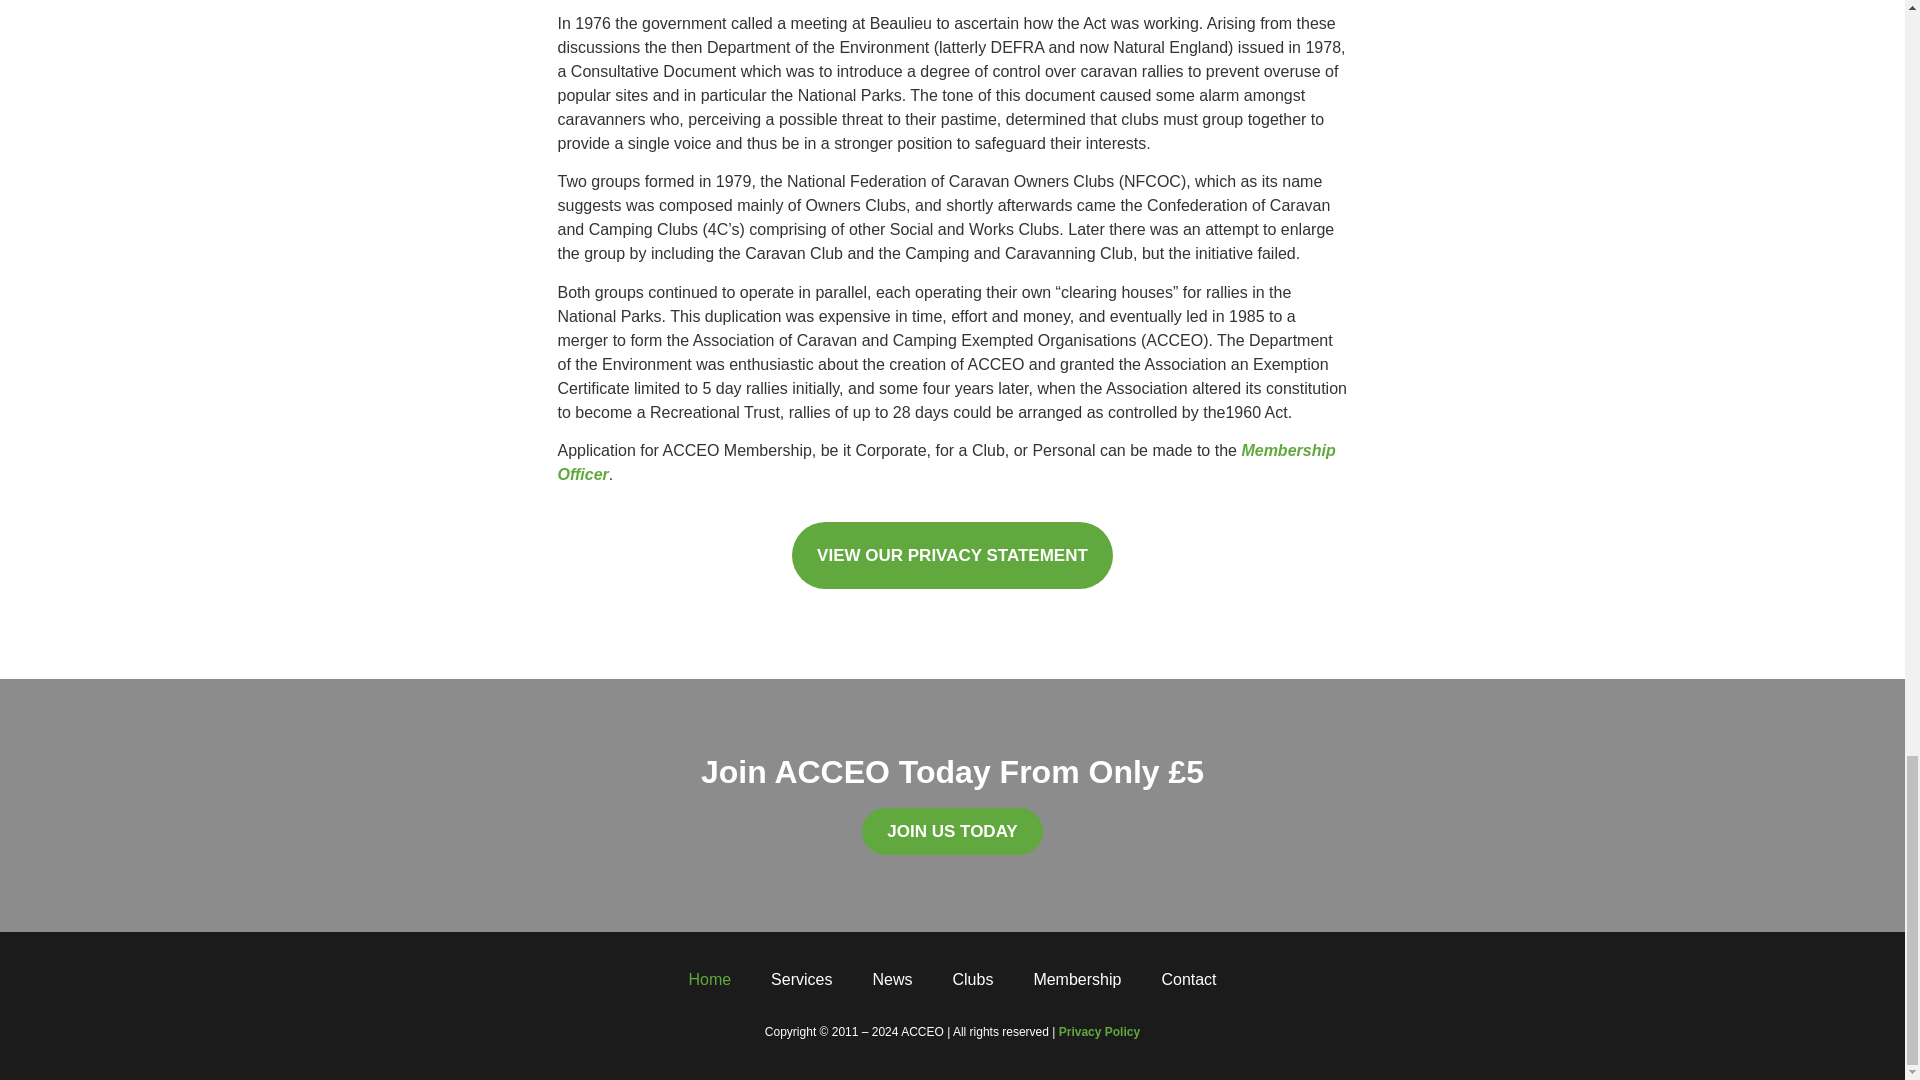 This screenshot has width=1920, height=1080. What do you see at coordinates (709, 980) in the screenshot?
I see `Home` at bounding box center [709, 980].